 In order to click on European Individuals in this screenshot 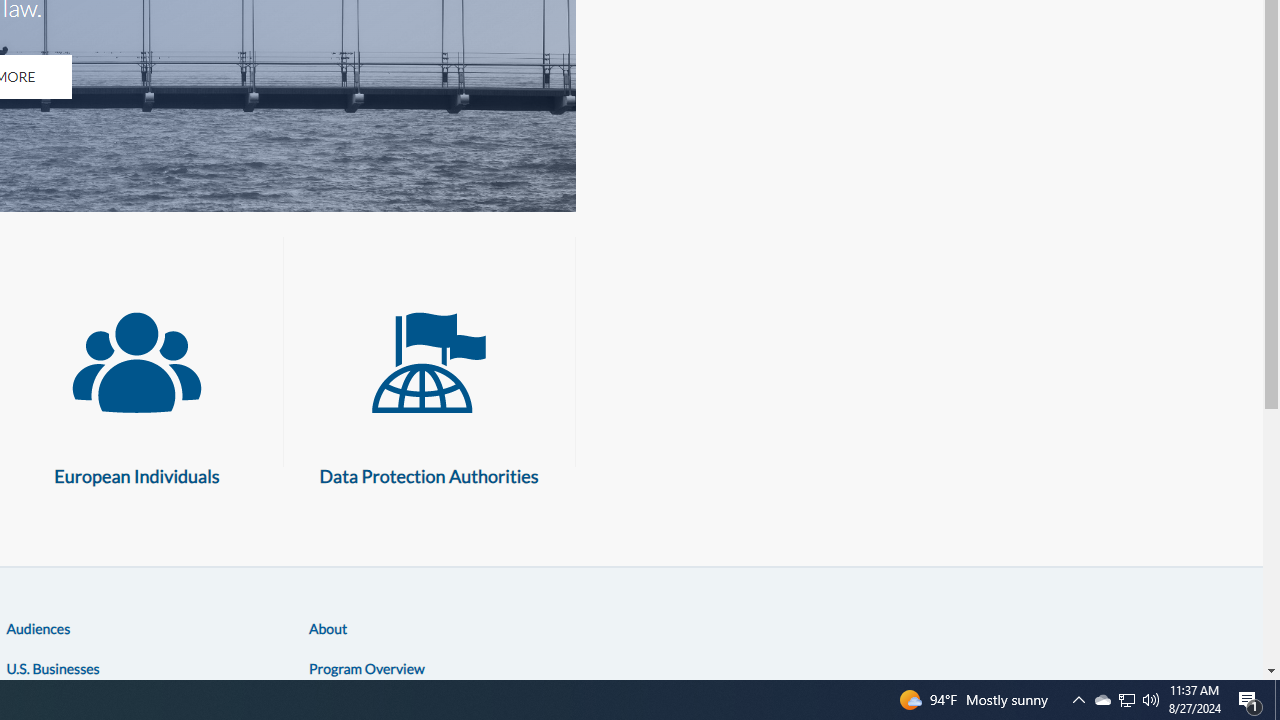, I will do `click(136, 363)`.